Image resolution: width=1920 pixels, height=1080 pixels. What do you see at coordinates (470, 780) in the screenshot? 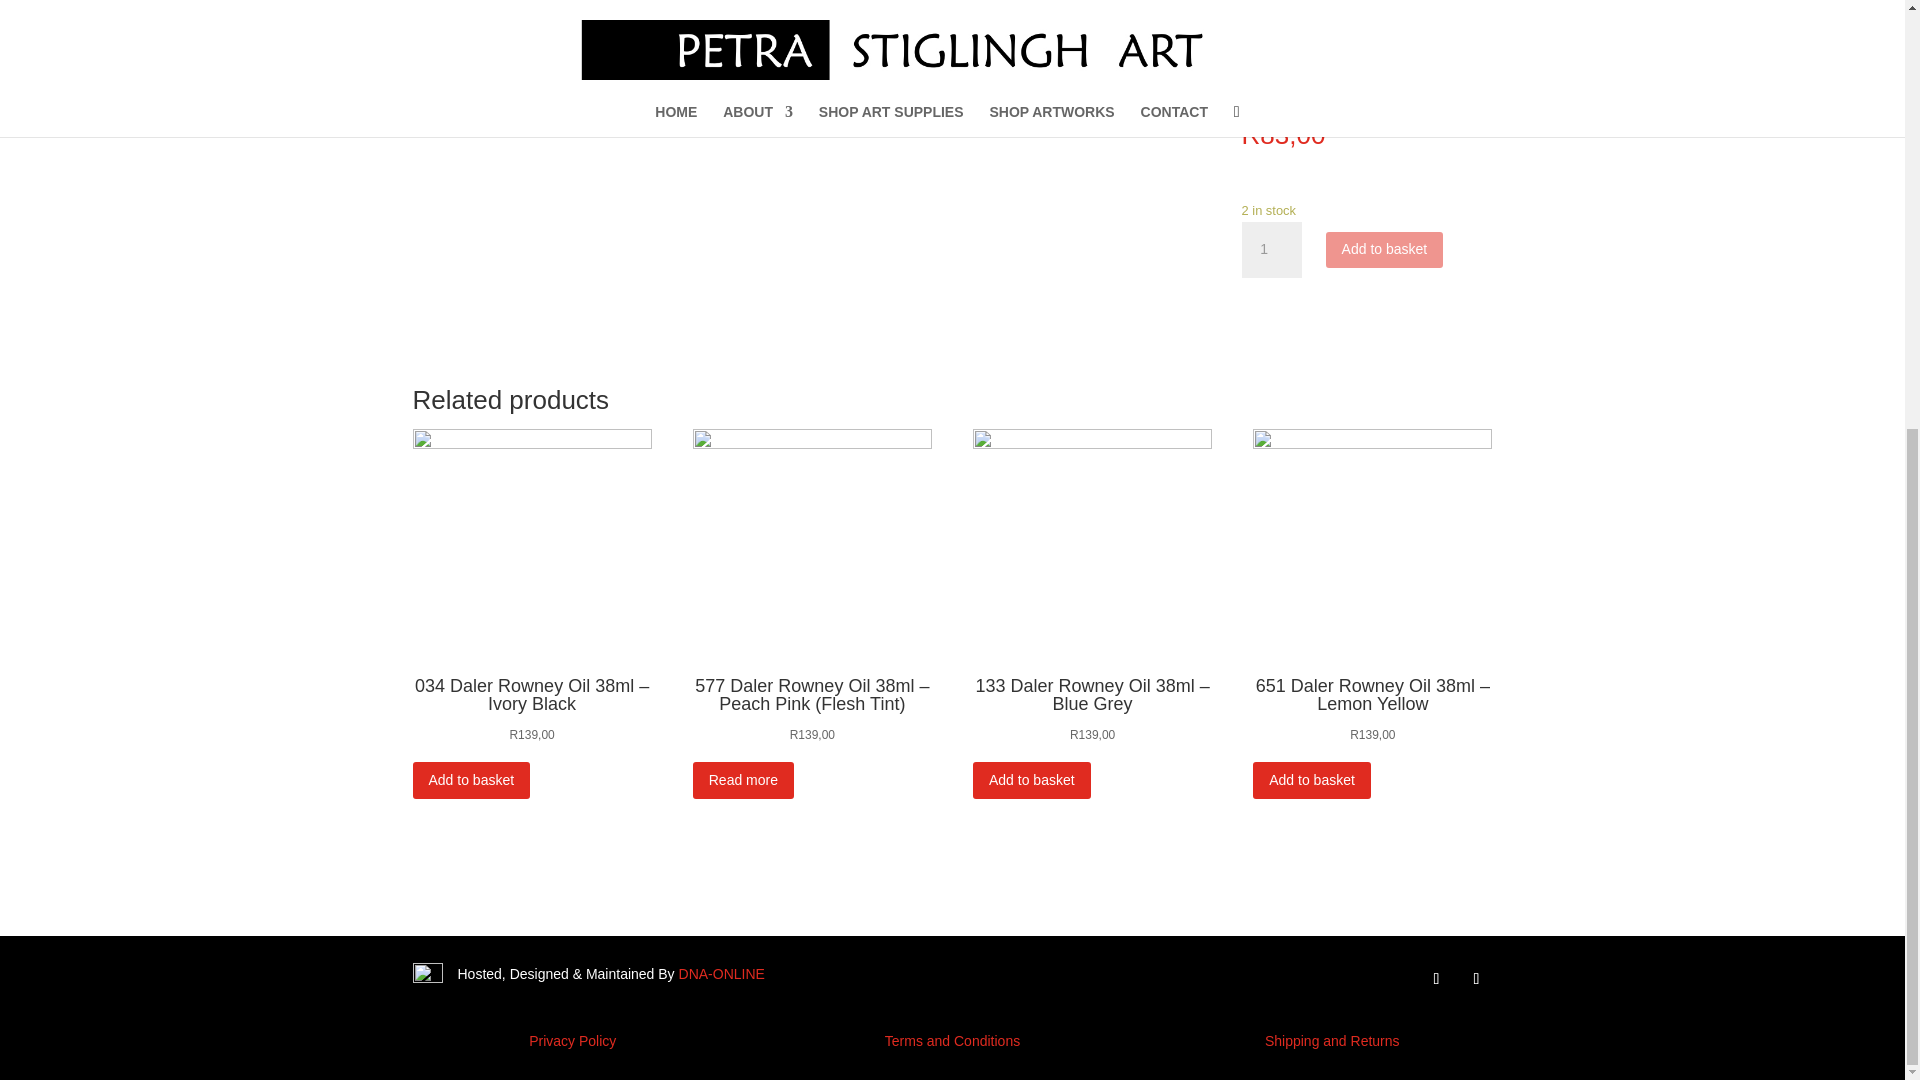
I see `Add to basket` at bounding box center [470, 780].